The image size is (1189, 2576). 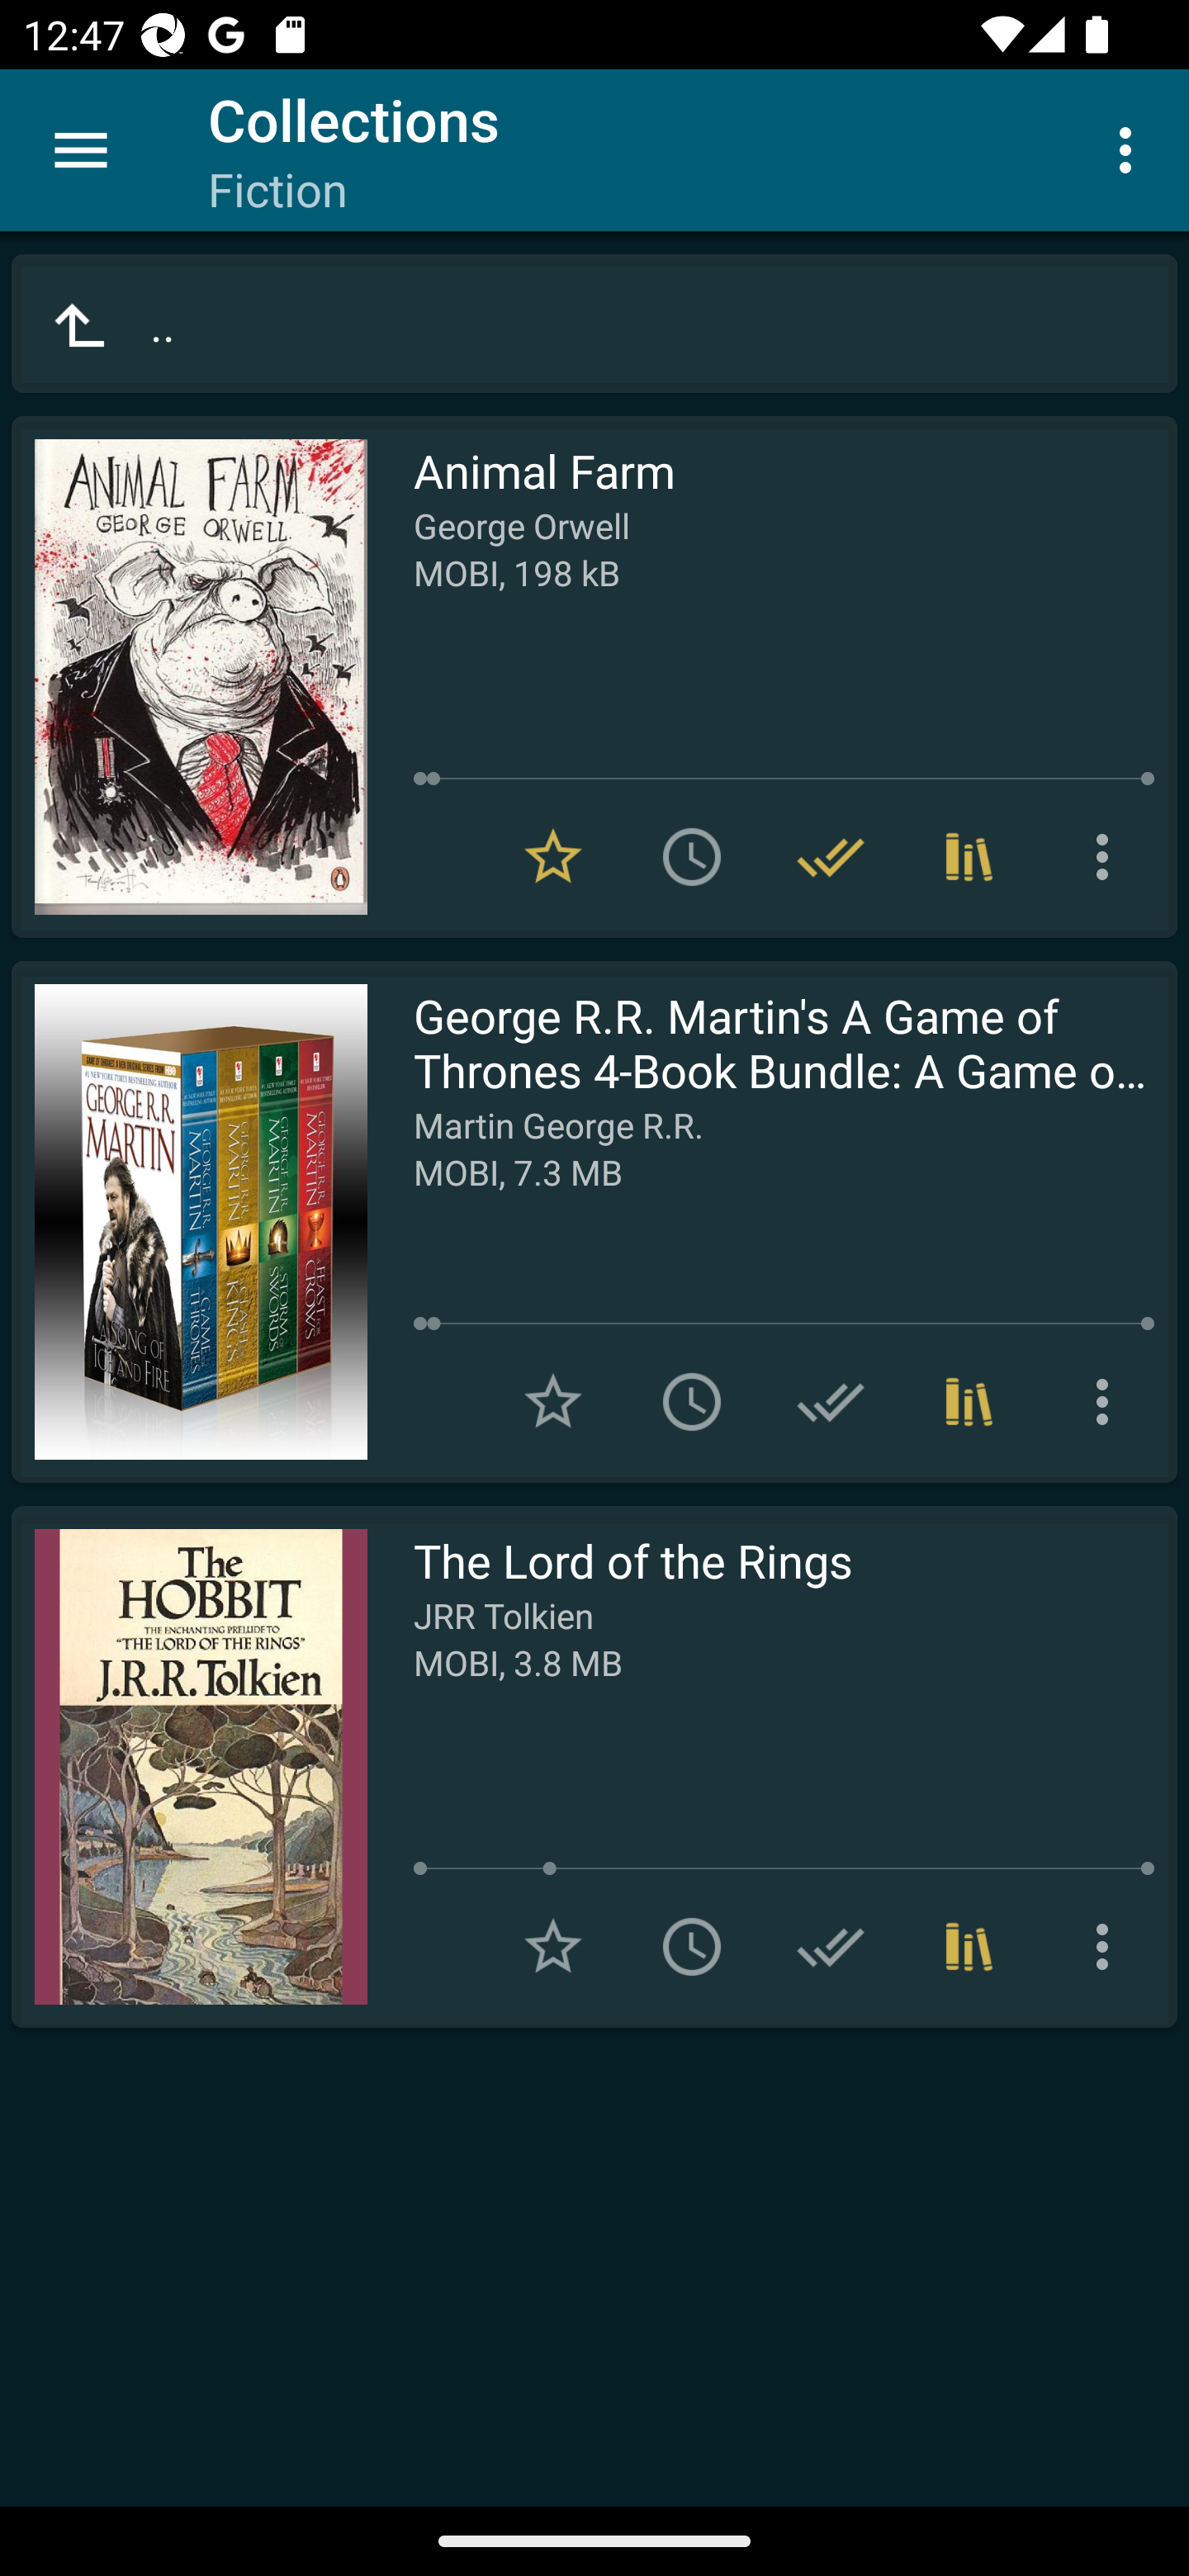 I want to click on Collections (2), so click(x=969, y=857).